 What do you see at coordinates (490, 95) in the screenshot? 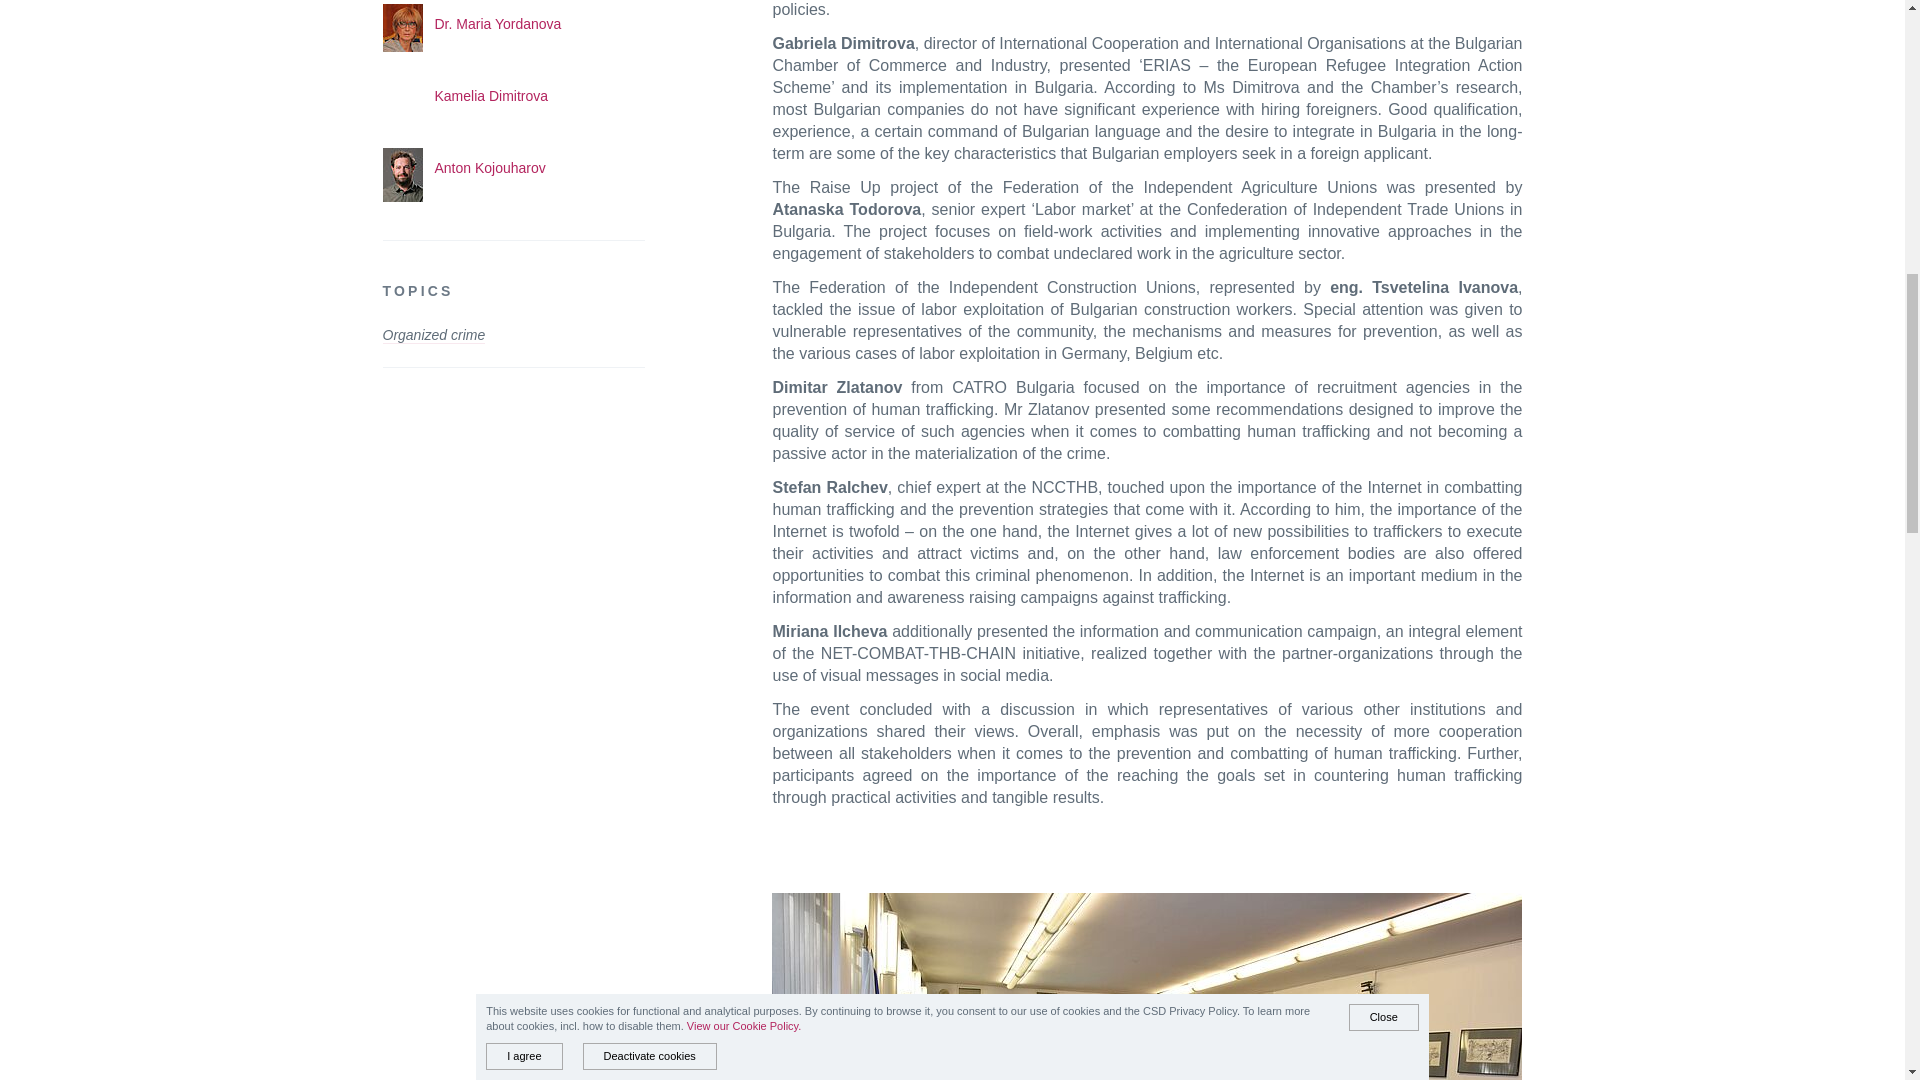
I see `Kamelia Dimitrova` at bounding box center [490, 95].